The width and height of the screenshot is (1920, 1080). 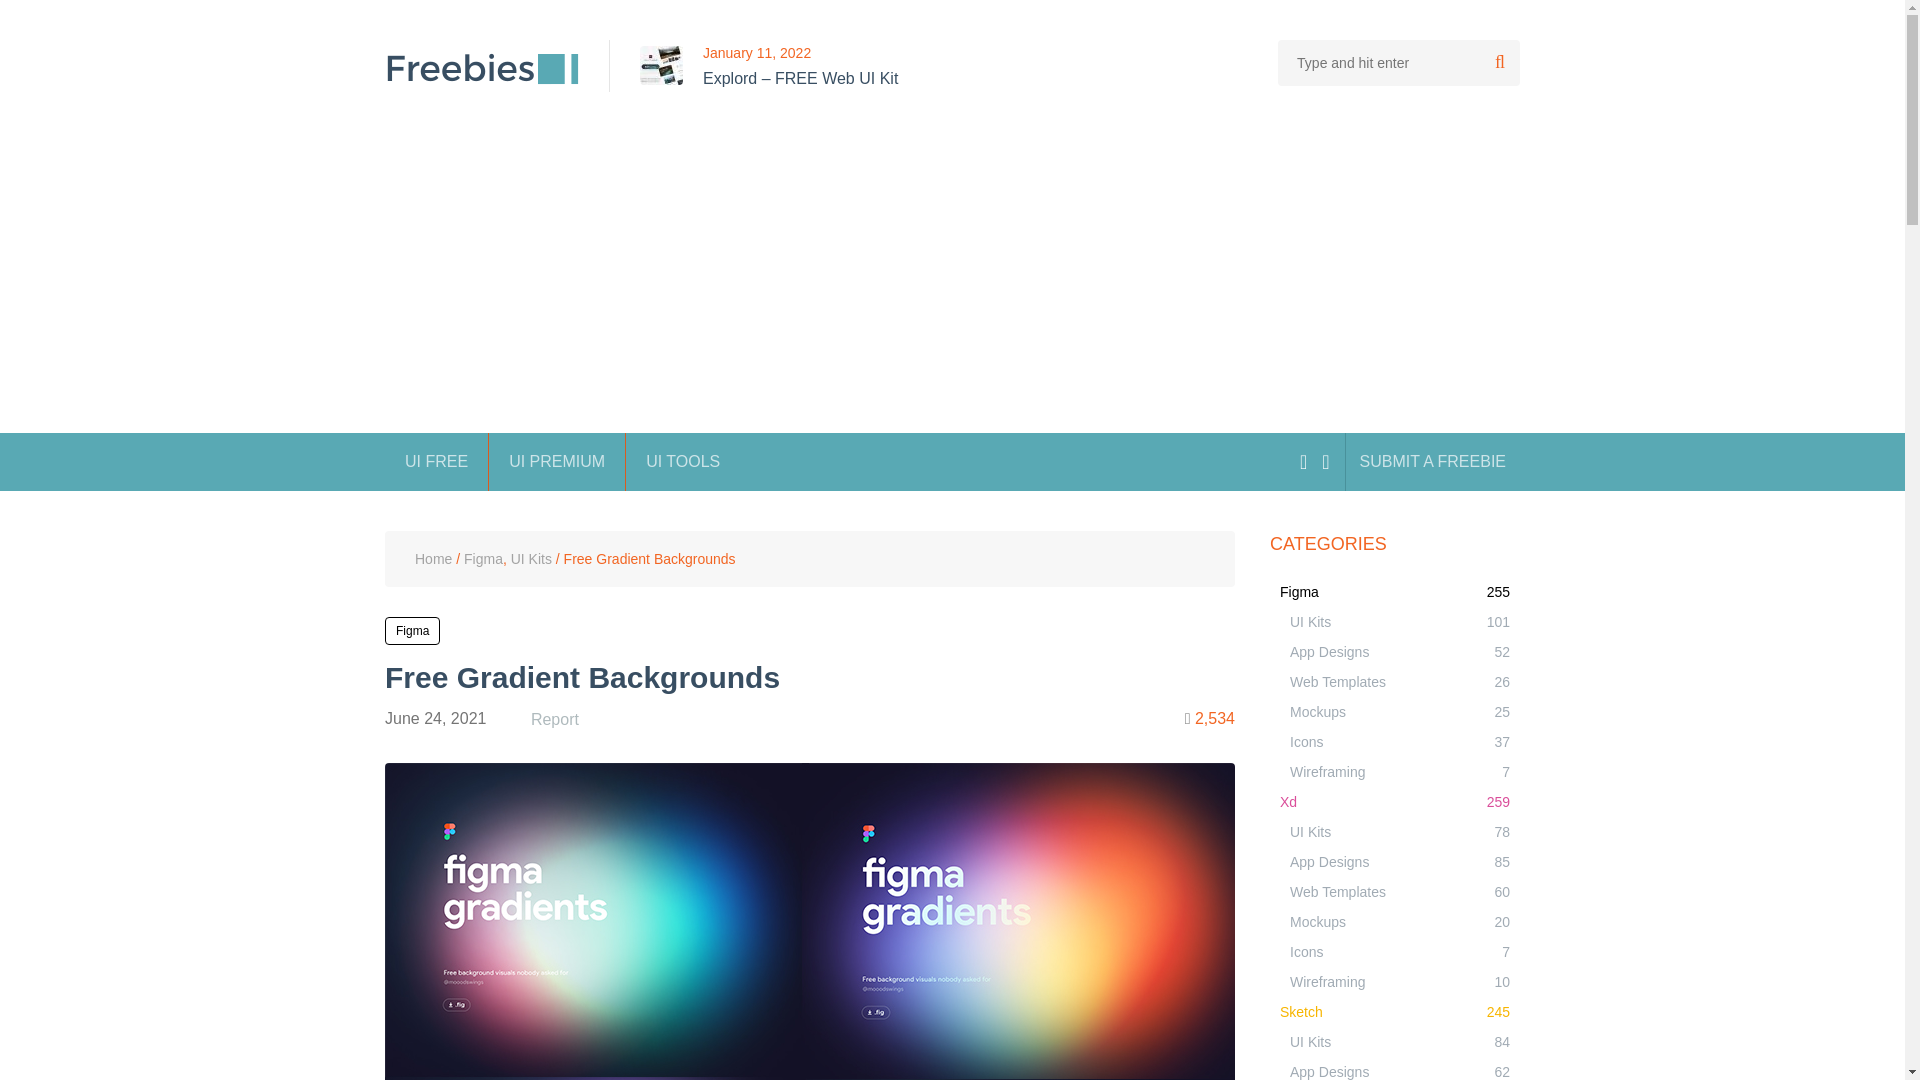 What do you see at coordinates (682, 462) in the screenshot?
I see `UI TOOLS` at bounding box center [682, 462].